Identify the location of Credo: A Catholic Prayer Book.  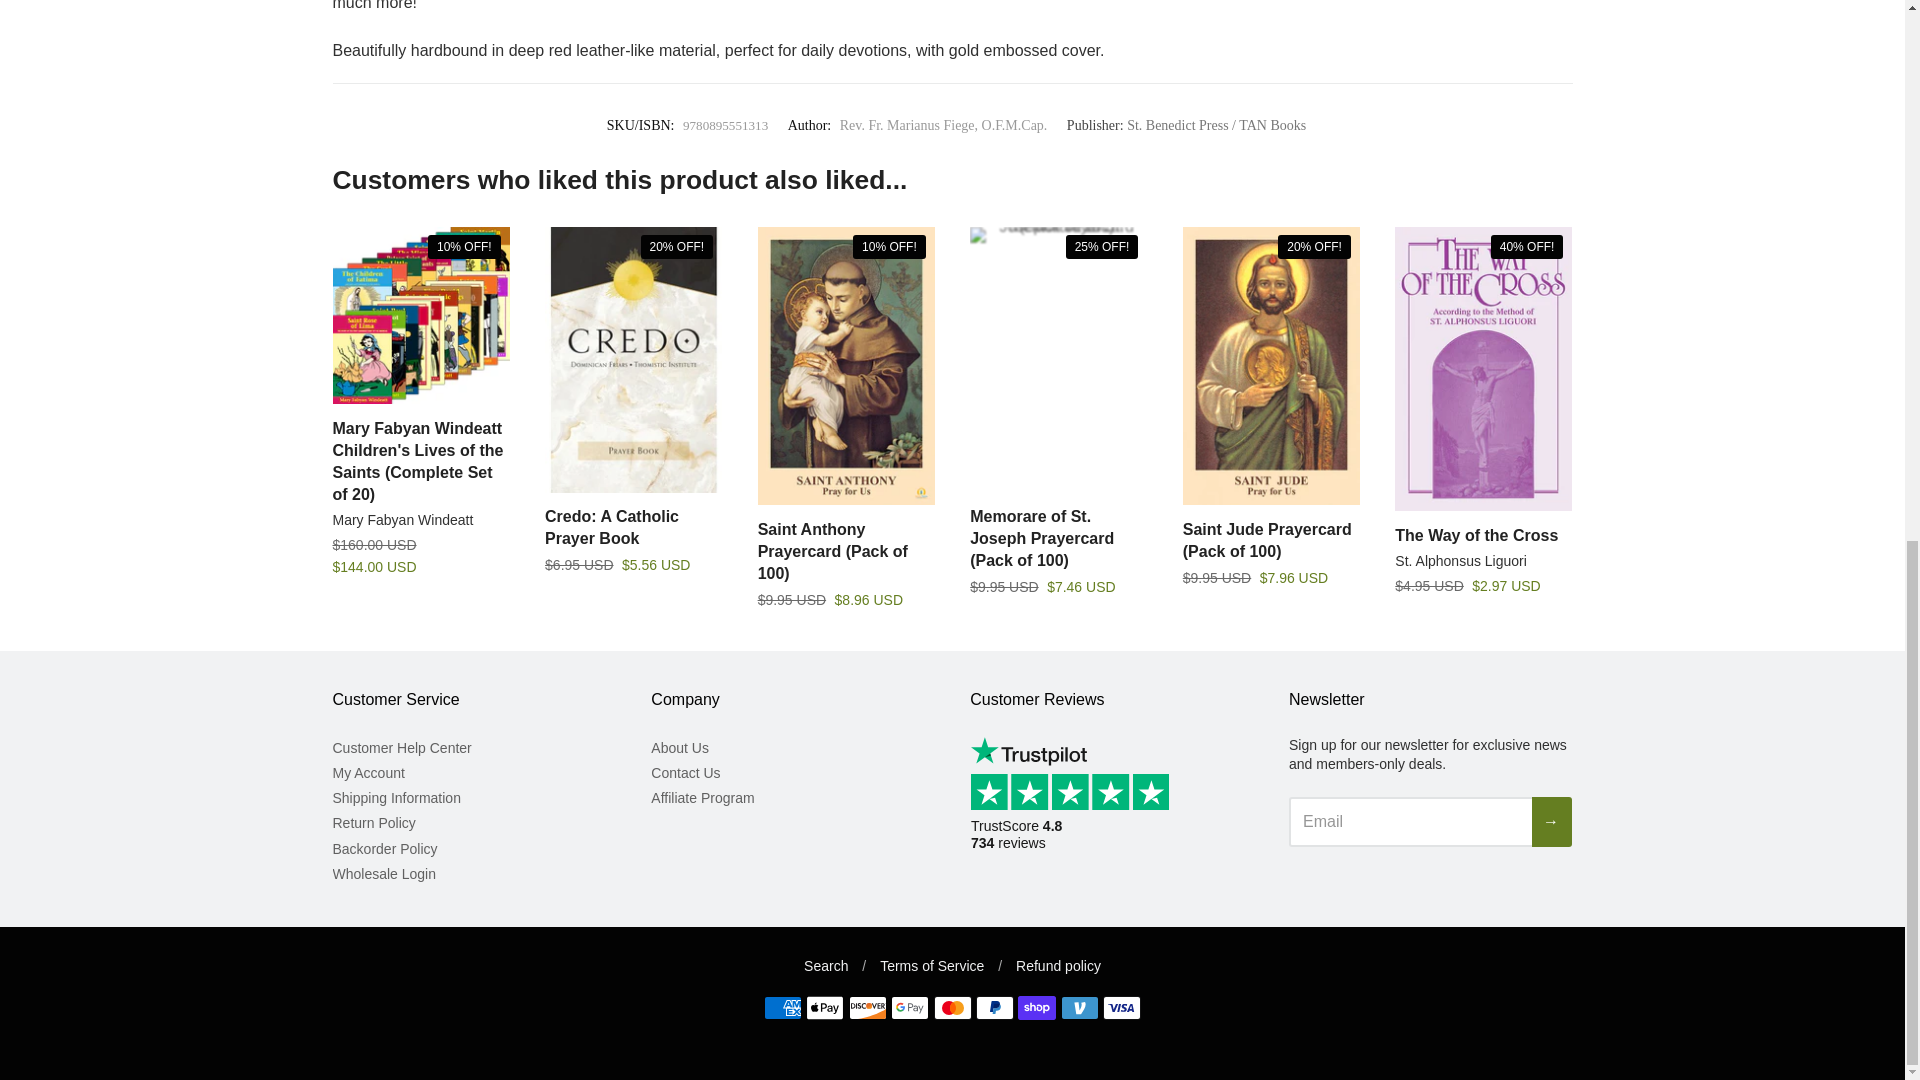
(612, 526).